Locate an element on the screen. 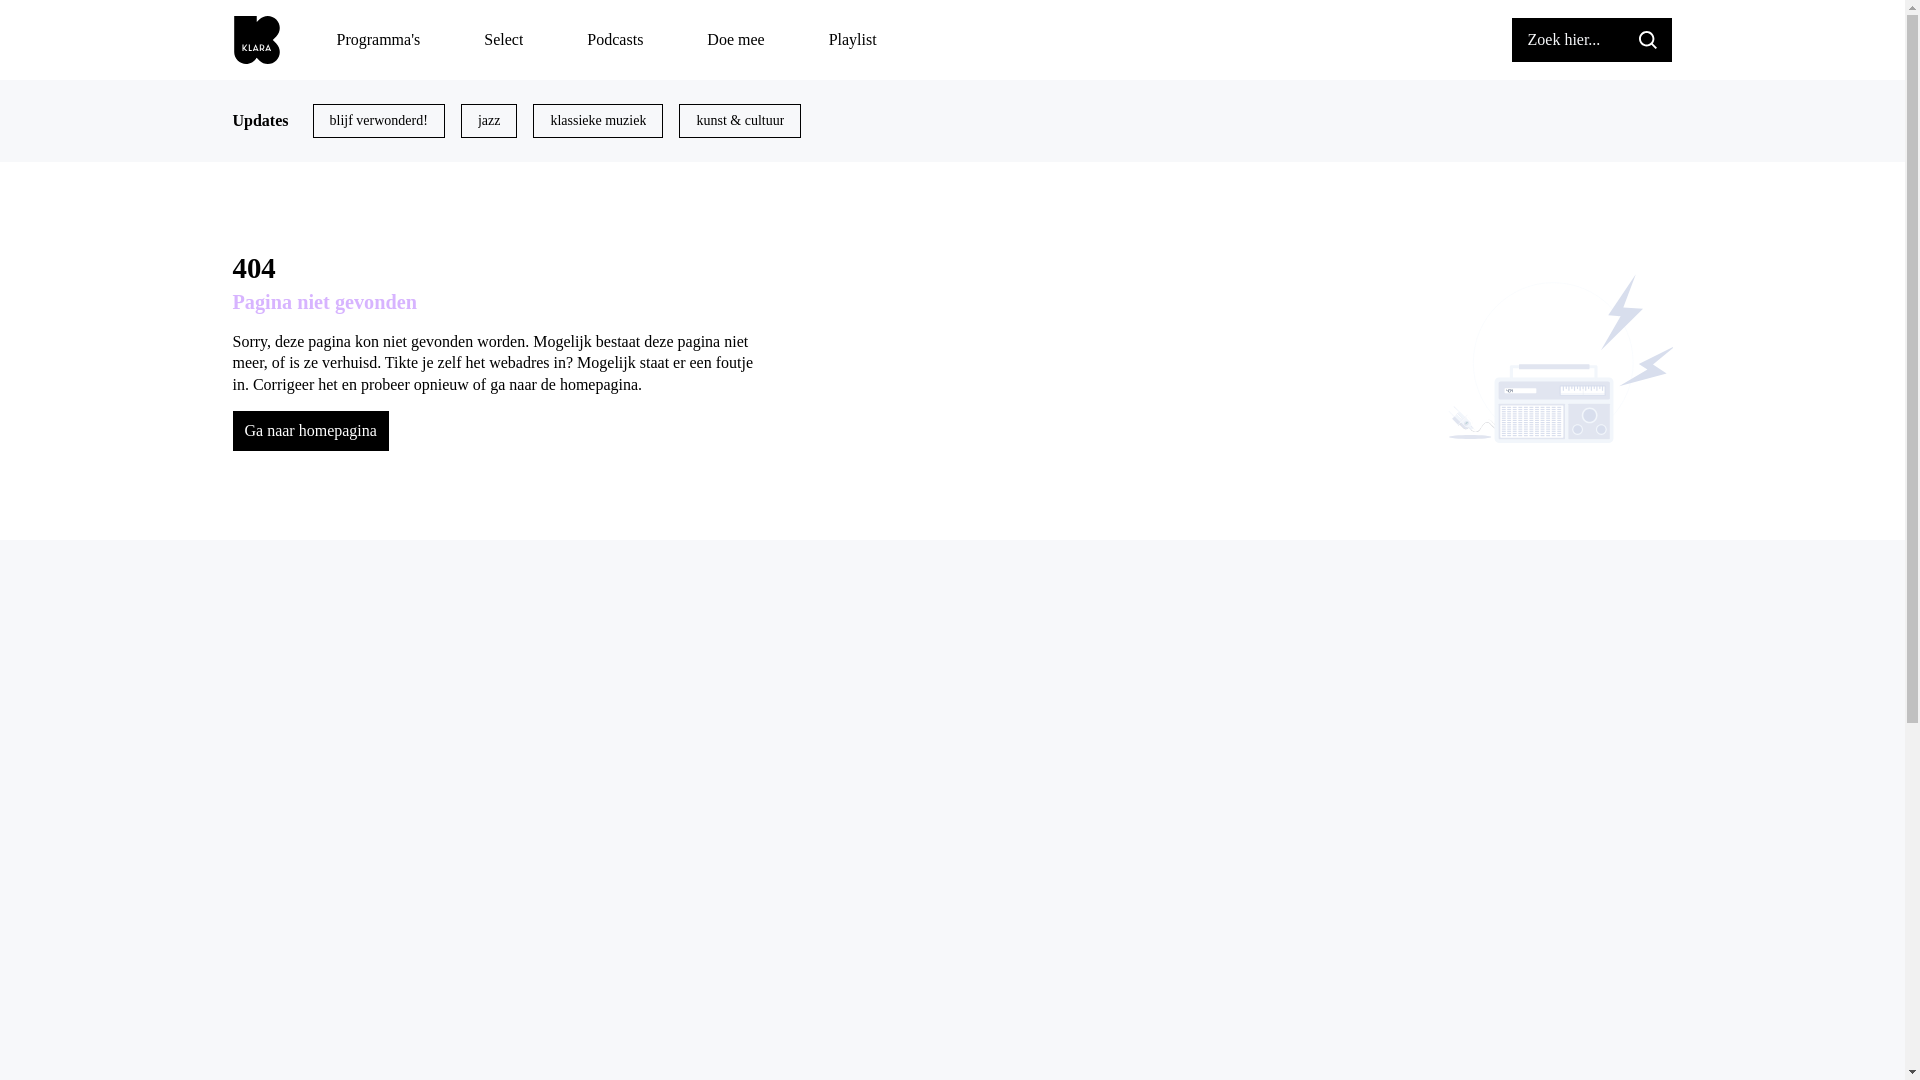 This screenshot has height=1080, width=1920. Select is located at coordinates (504, 40).